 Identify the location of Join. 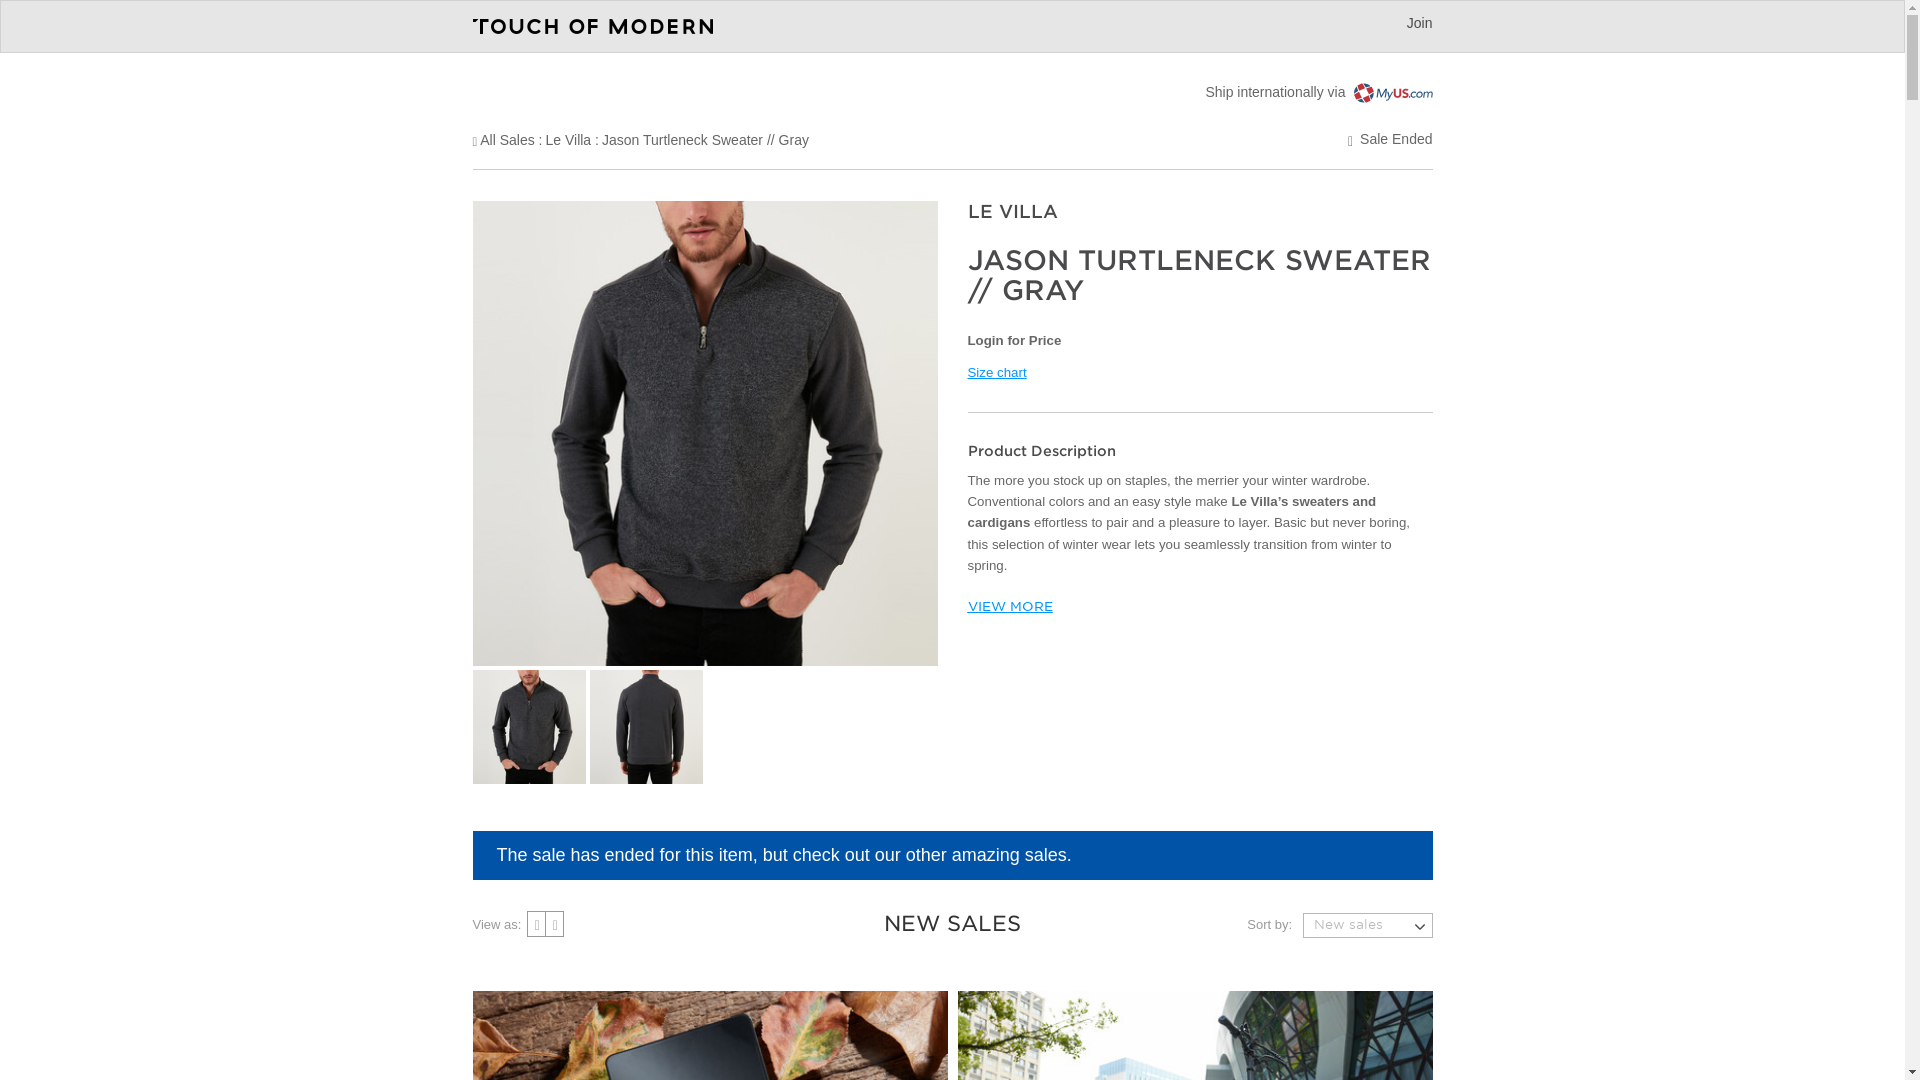
(1420, 23).